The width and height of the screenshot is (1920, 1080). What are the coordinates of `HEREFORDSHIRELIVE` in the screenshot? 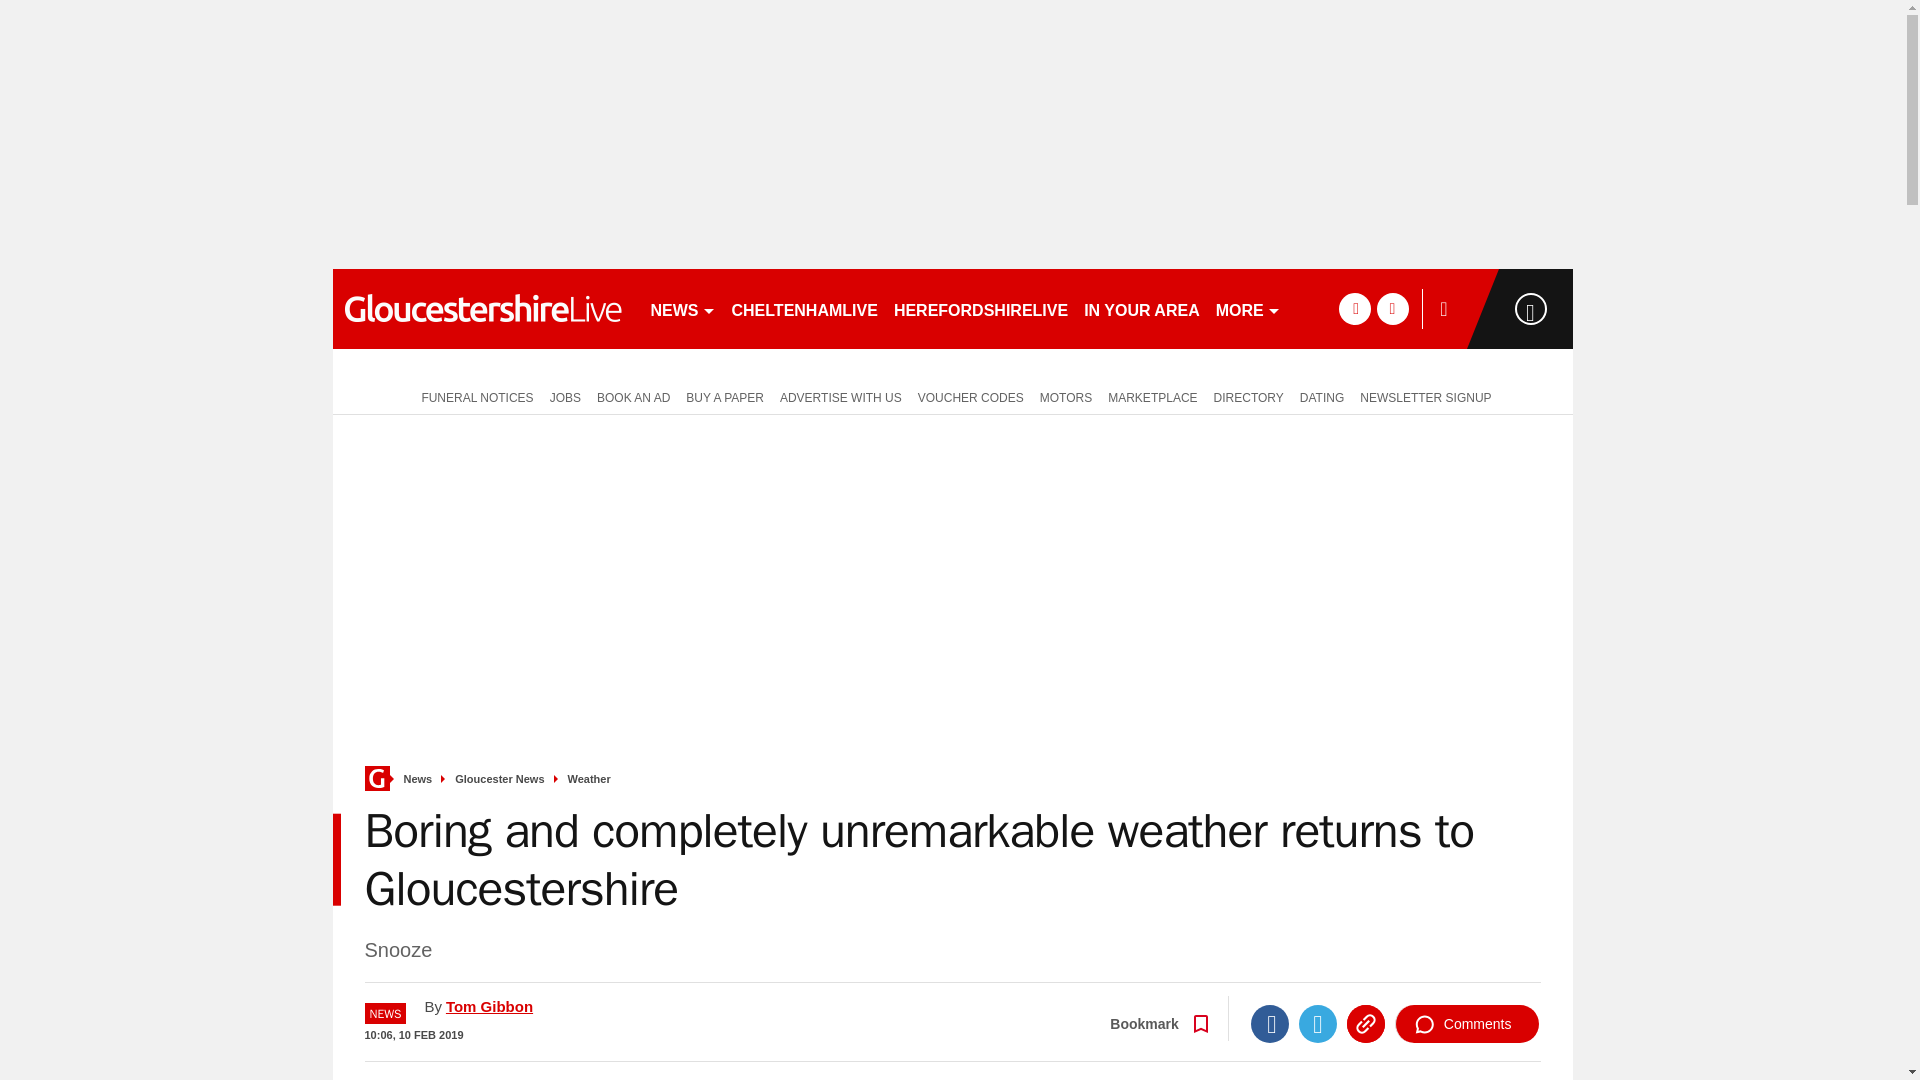 It's located at (980, 308).